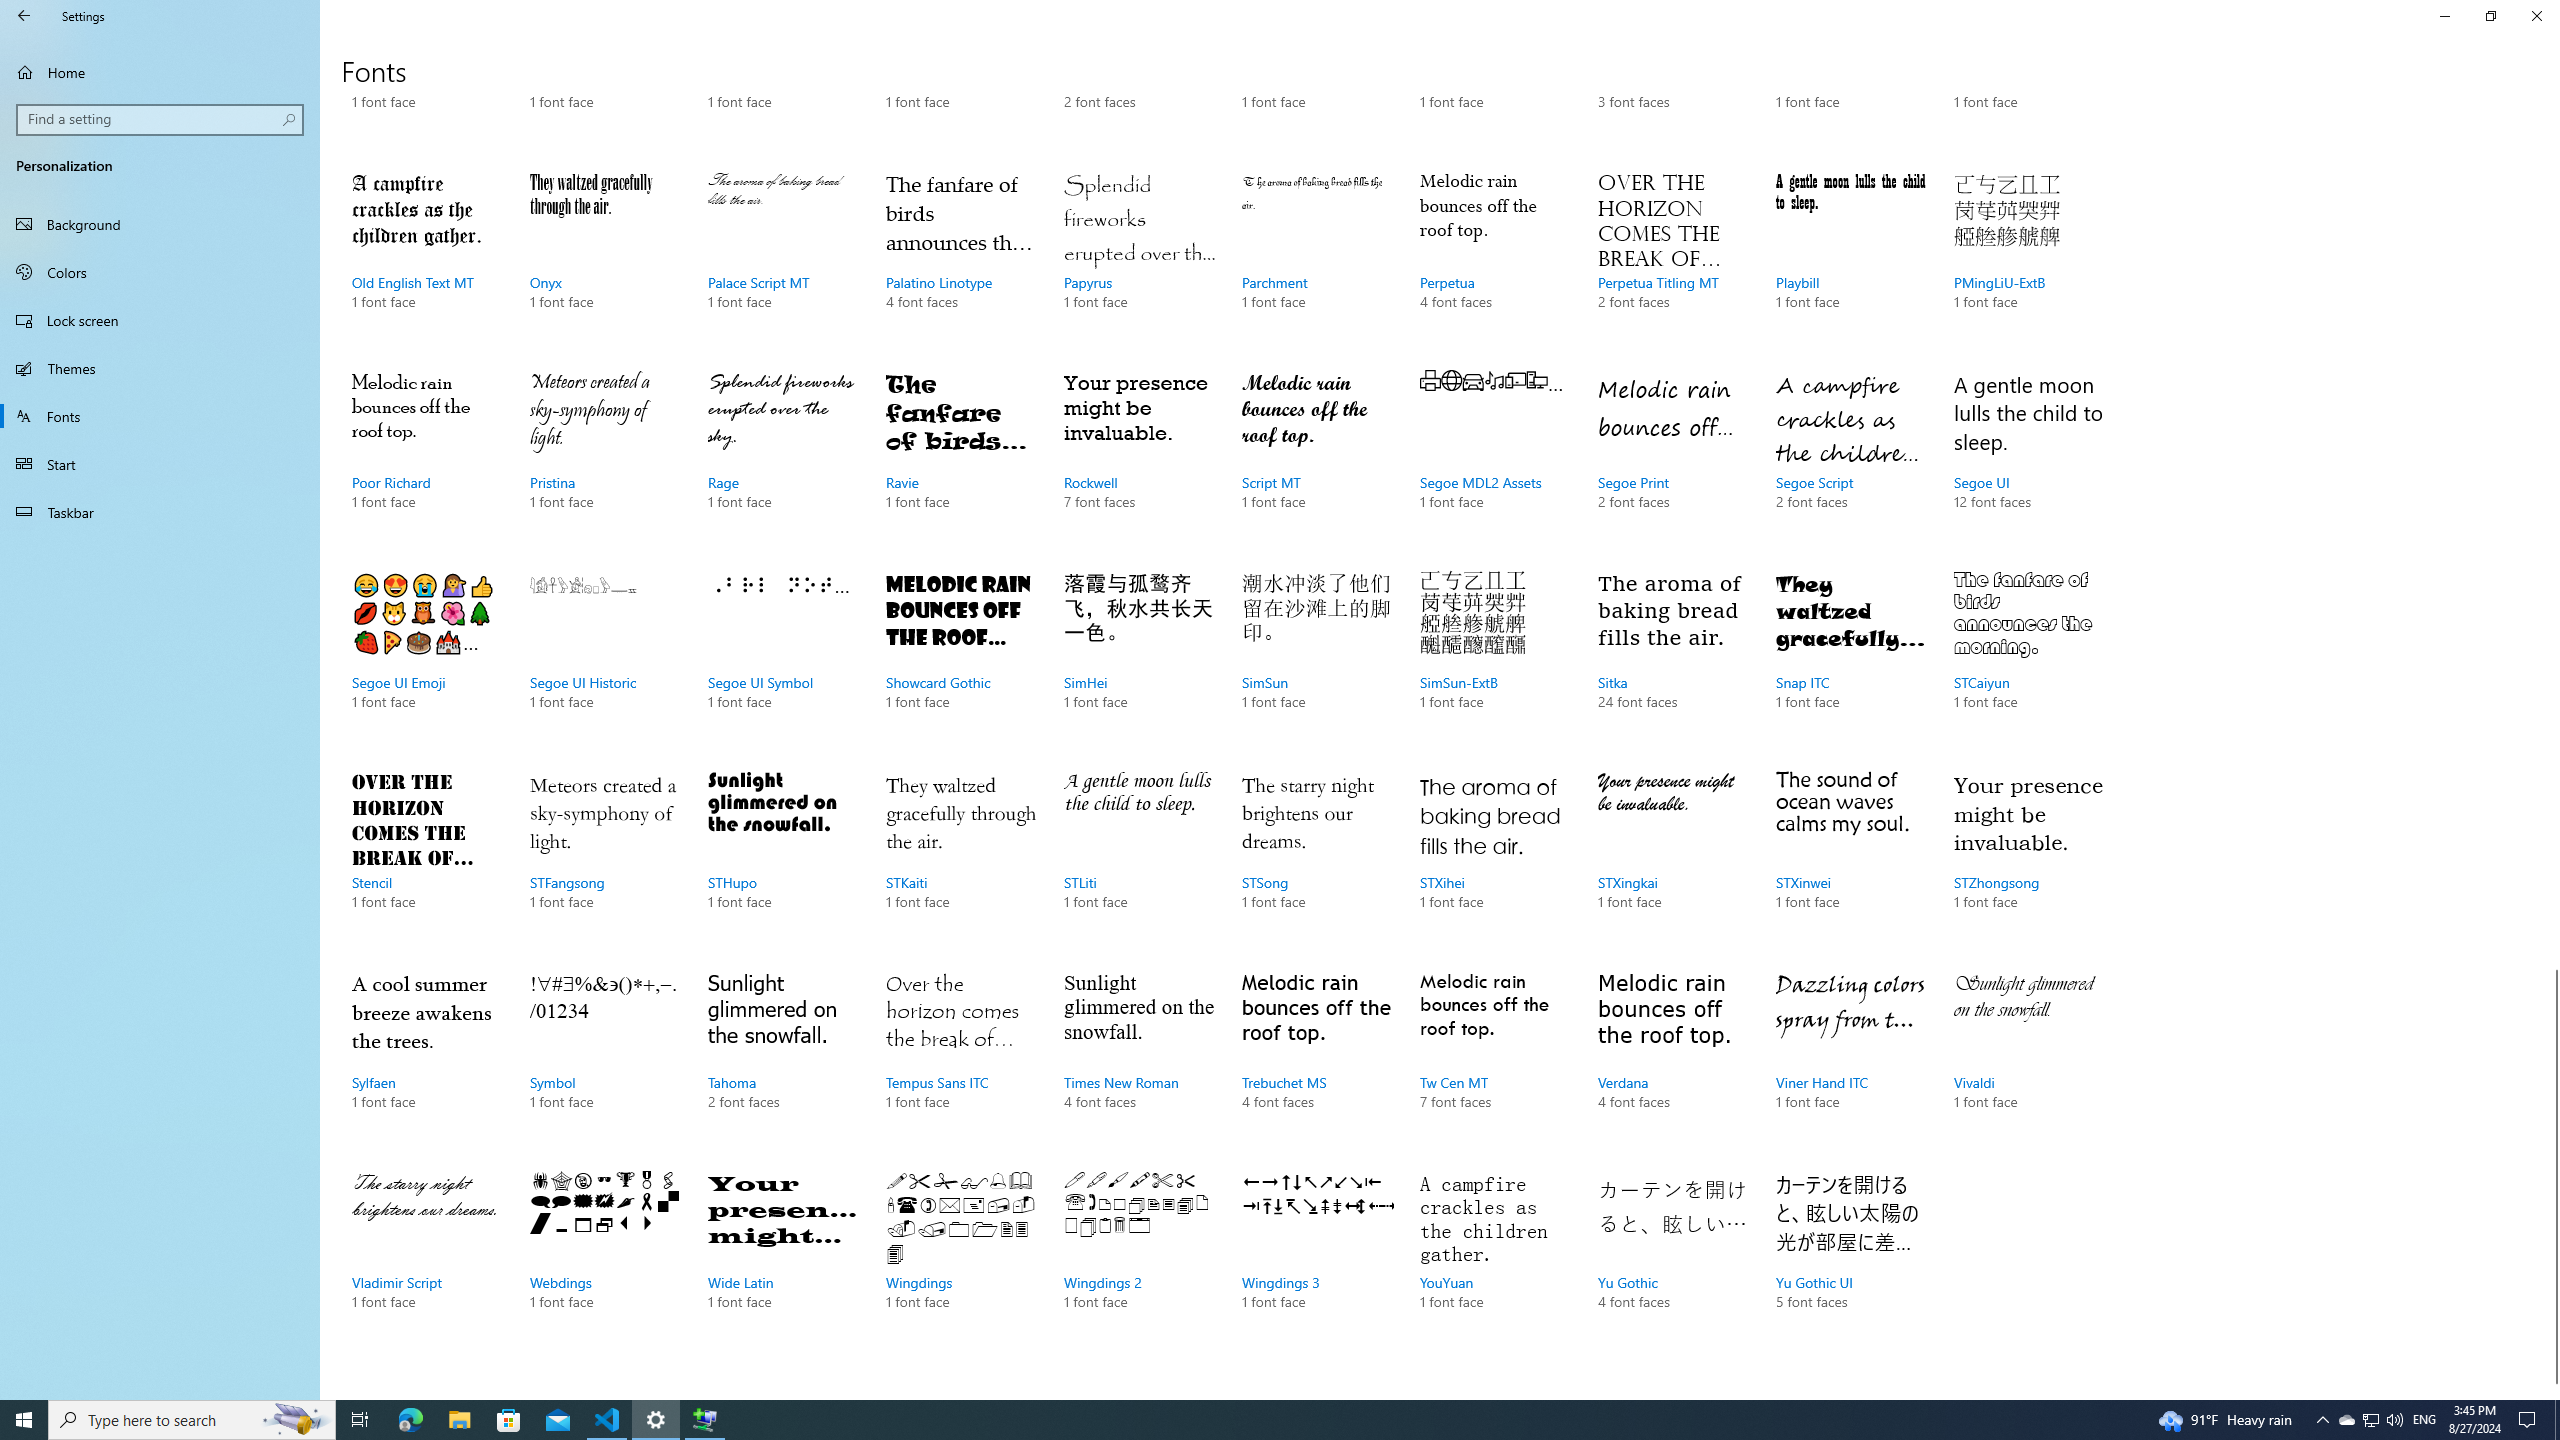 Image resolution: width=2560 pixels, height=1440 pixels. I want to click on SimSun-ExtB, 1 font face, so click(1494, 660).